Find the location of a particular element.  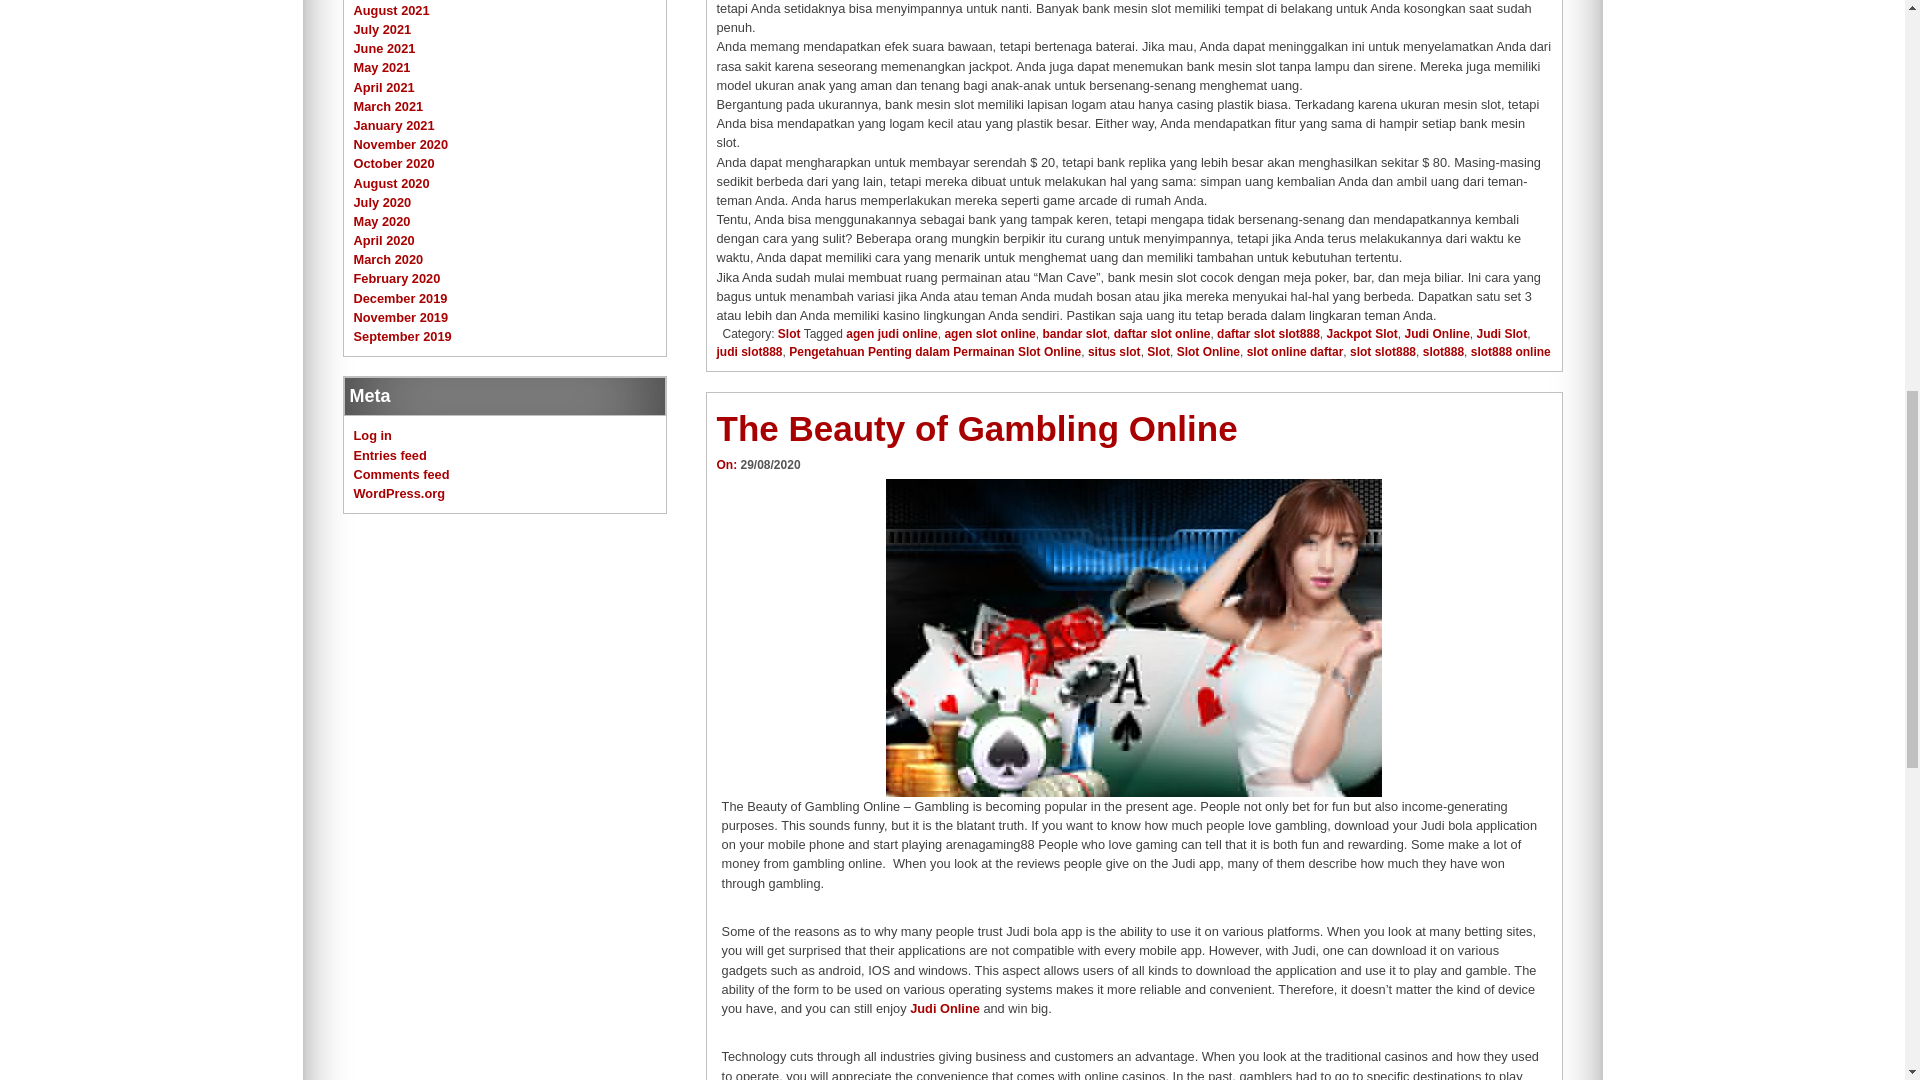

judi slot888 is located at coordinates (748, 351).